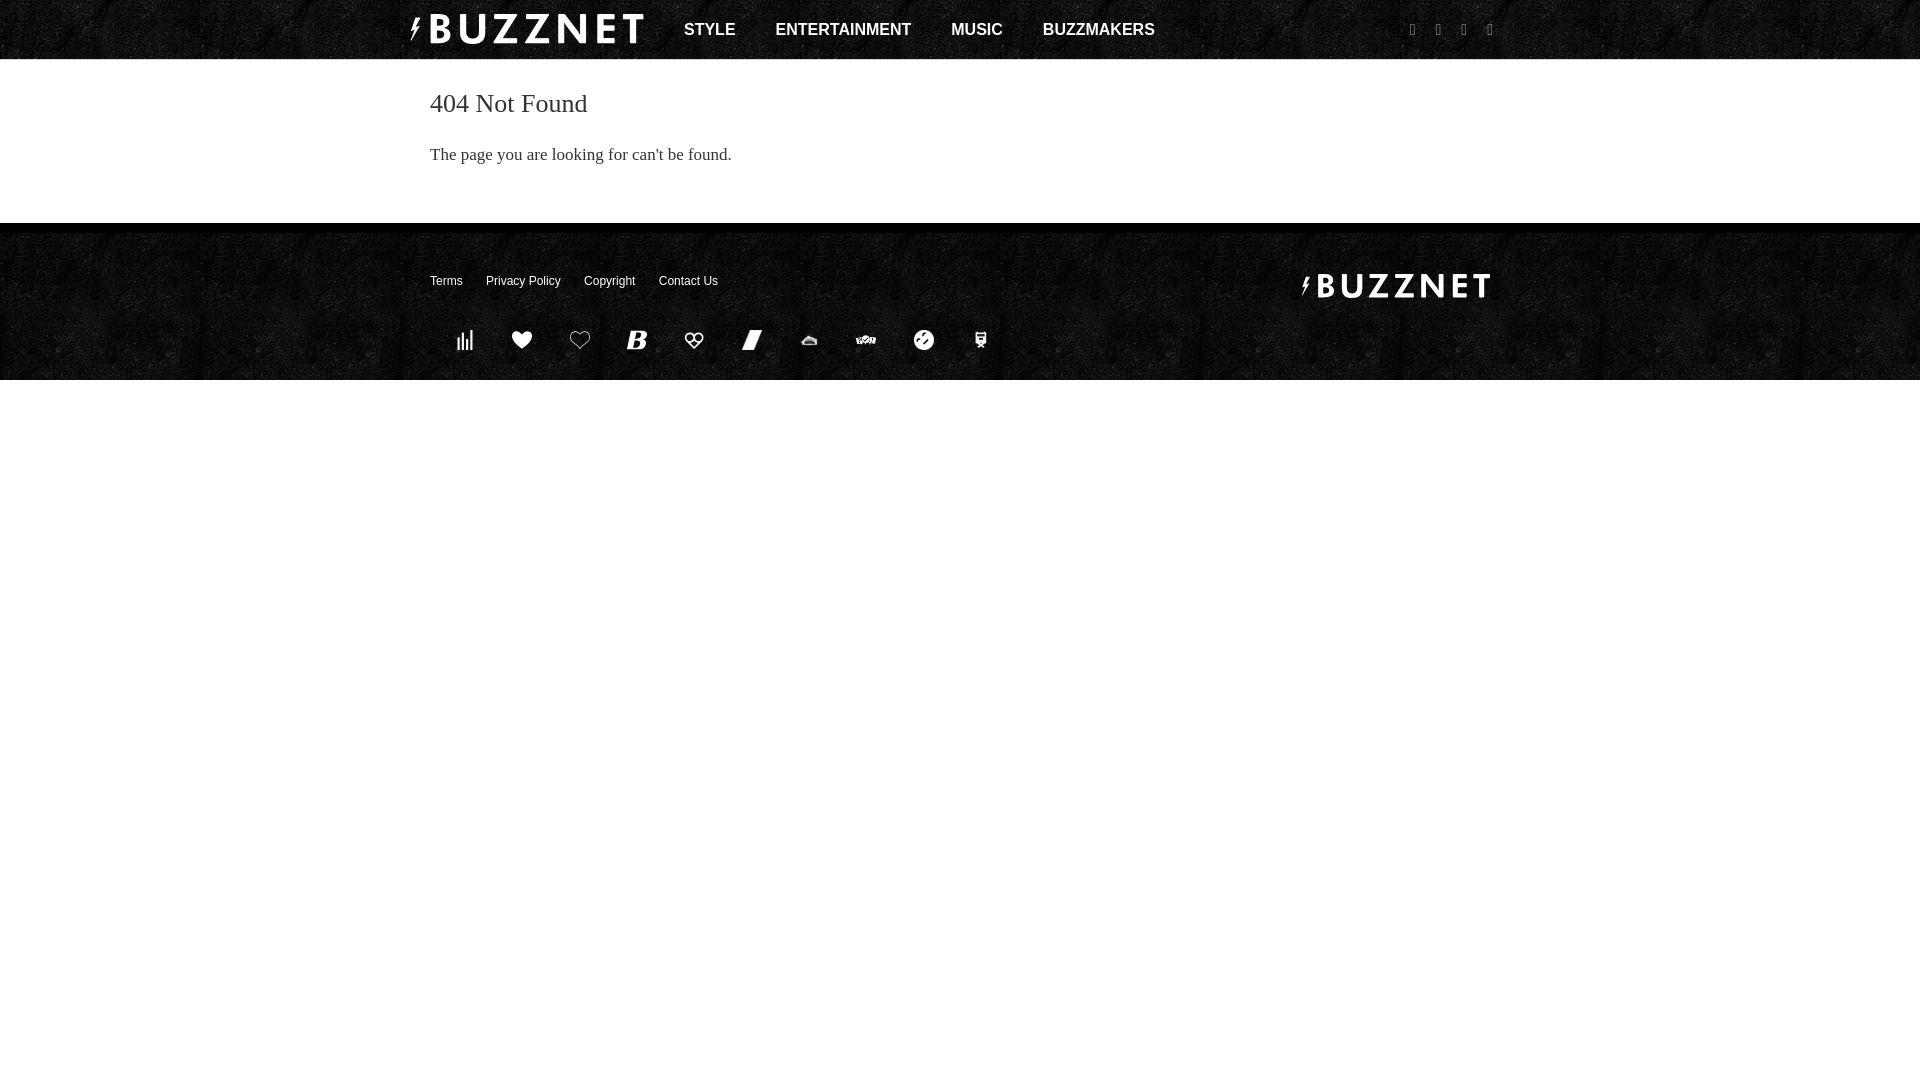  Describe the element at coordinates (579, 339) in the screenshot. I see `Post Fun` at that location.